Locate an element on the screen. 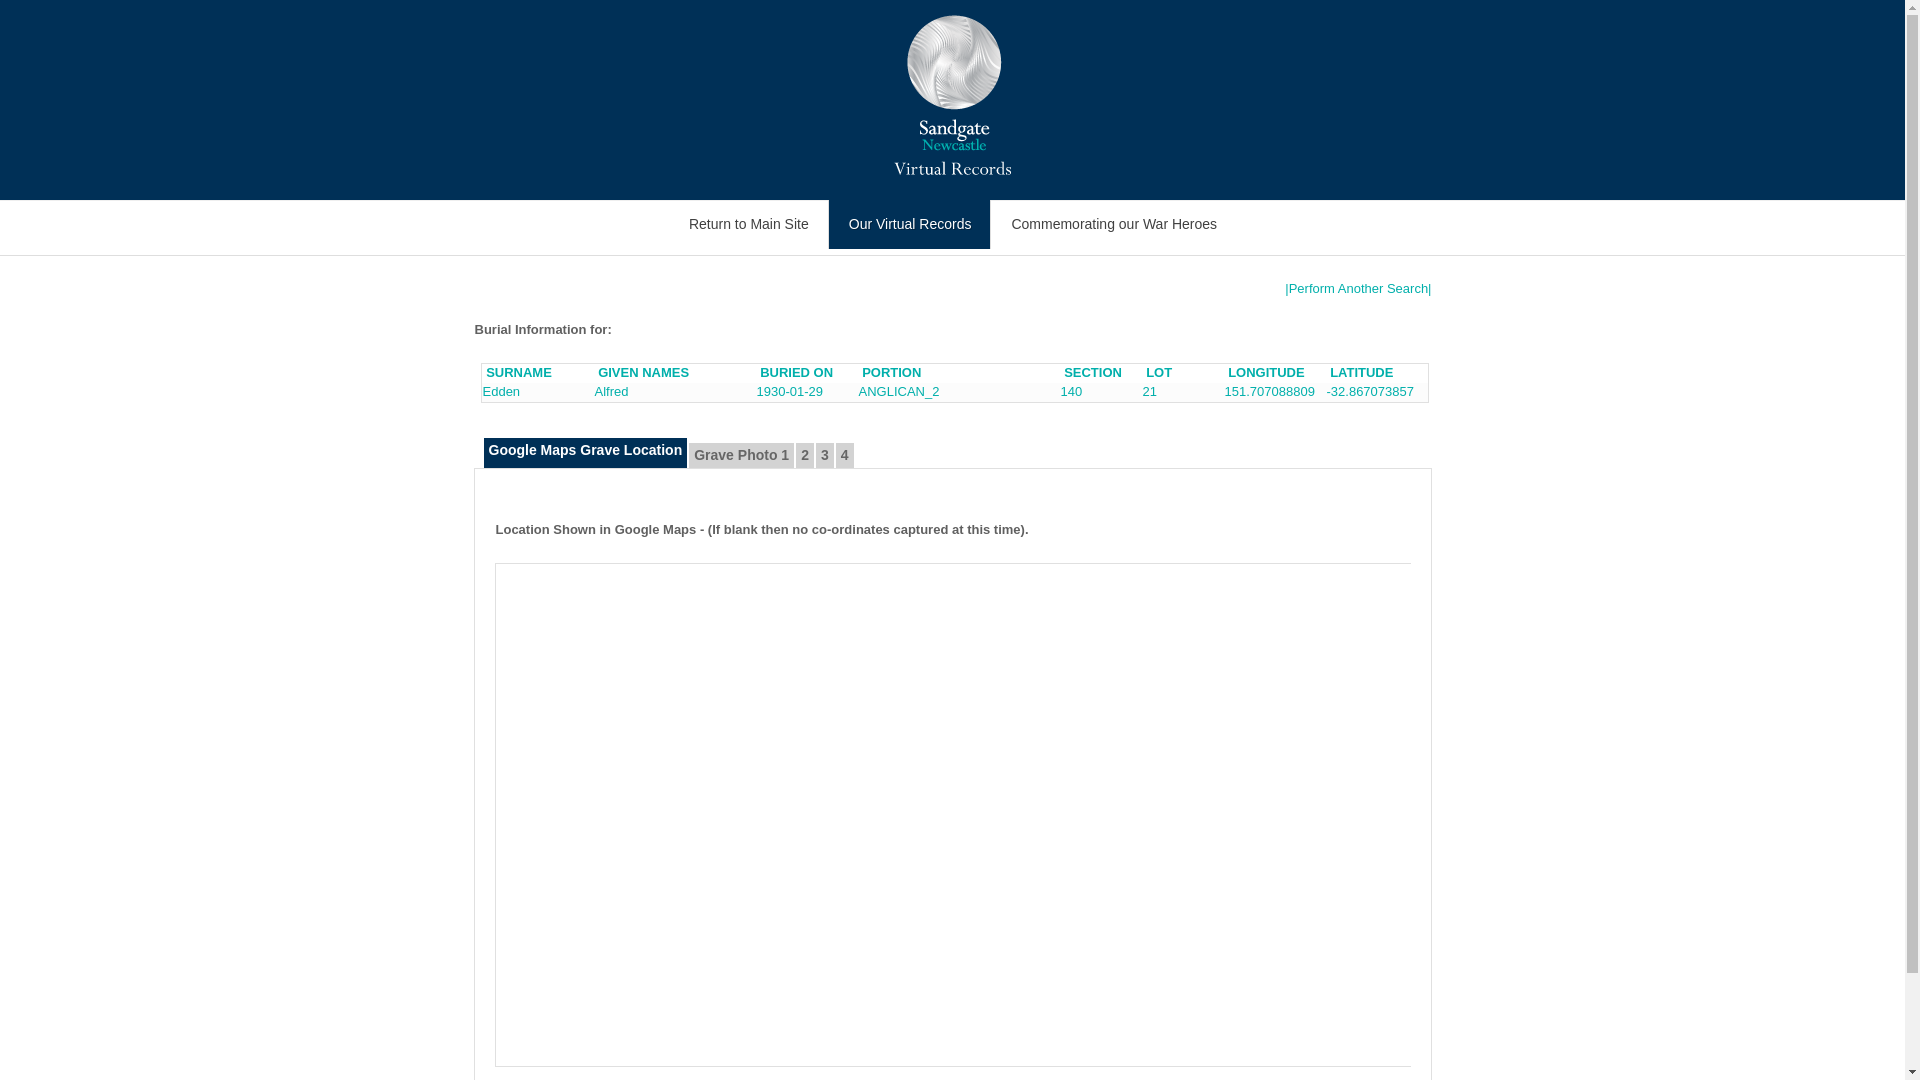 The width and height of the screenshot is (1920, 1080). |Perform Another Search| is located at coordinates (1358, 288).